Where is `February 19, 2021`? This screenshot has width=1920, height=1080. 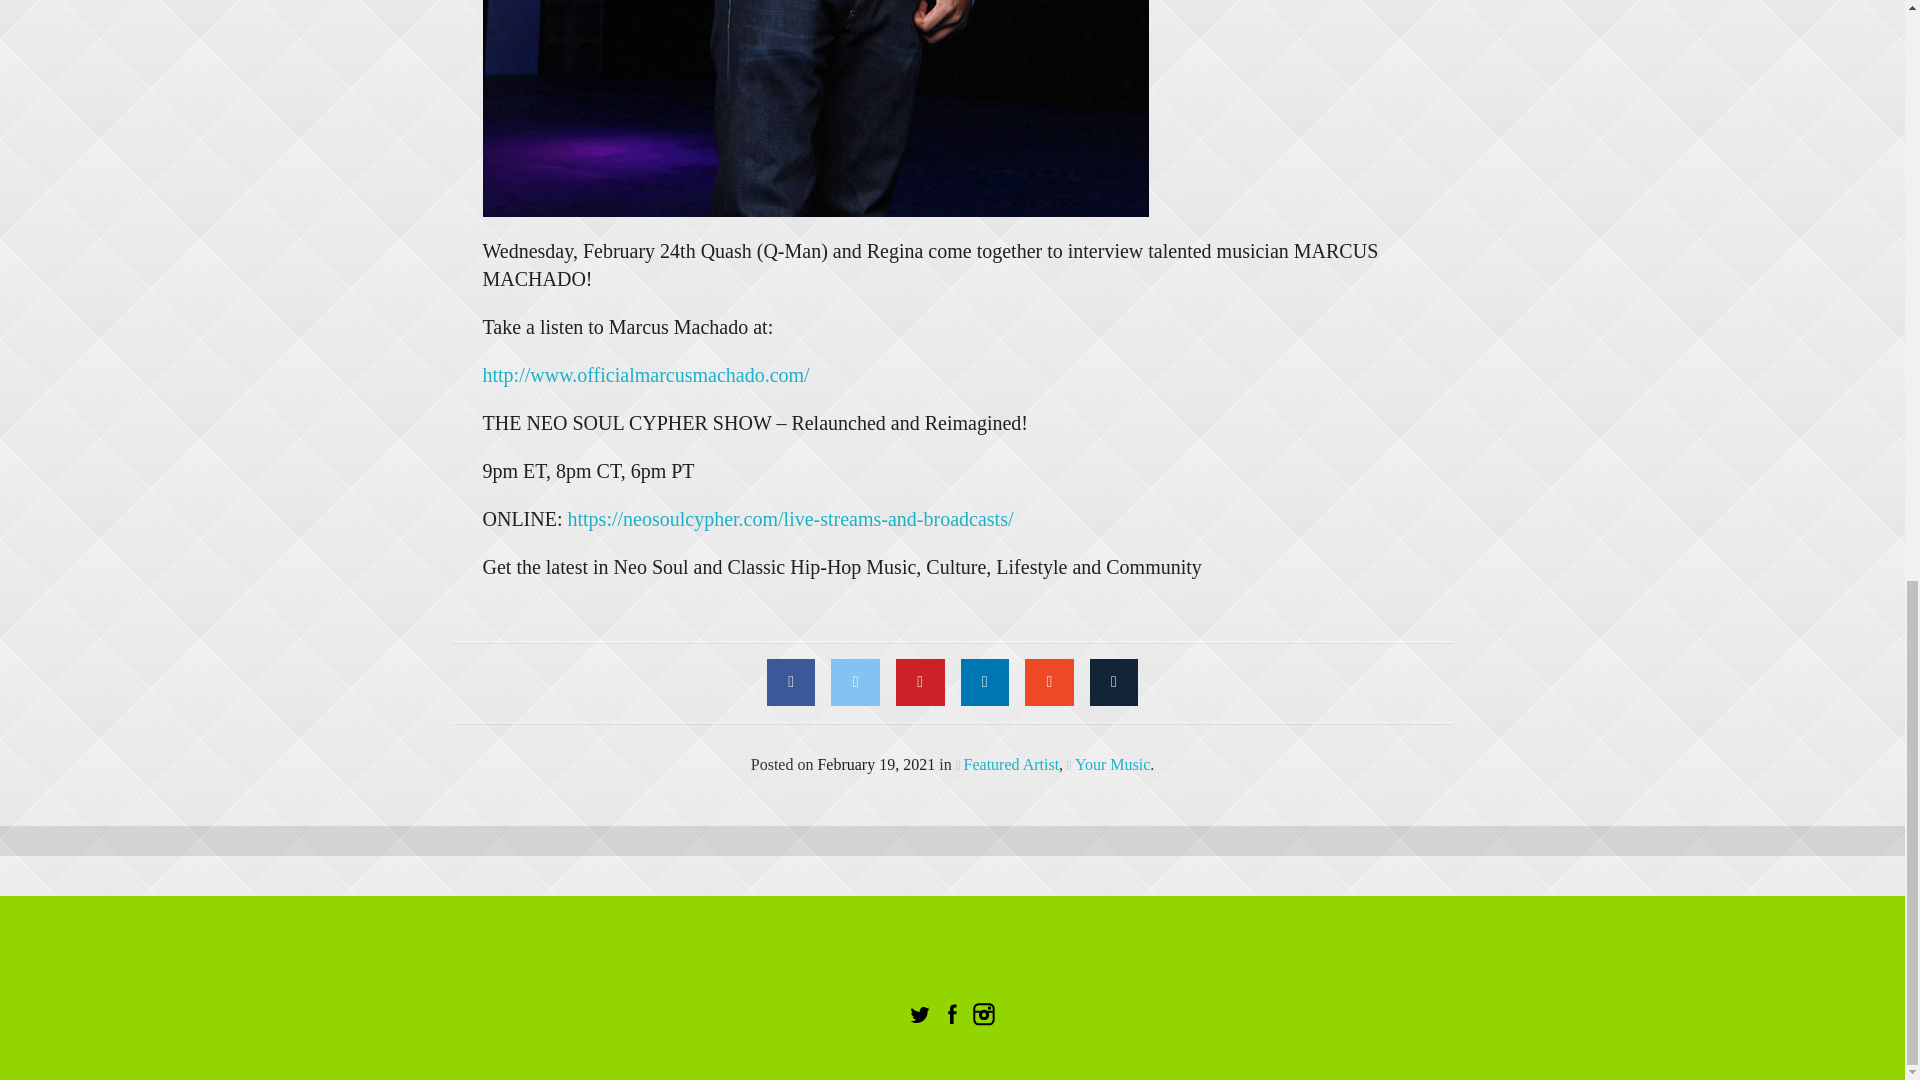 February 19, 2021 is located at coordinates (876, 764).